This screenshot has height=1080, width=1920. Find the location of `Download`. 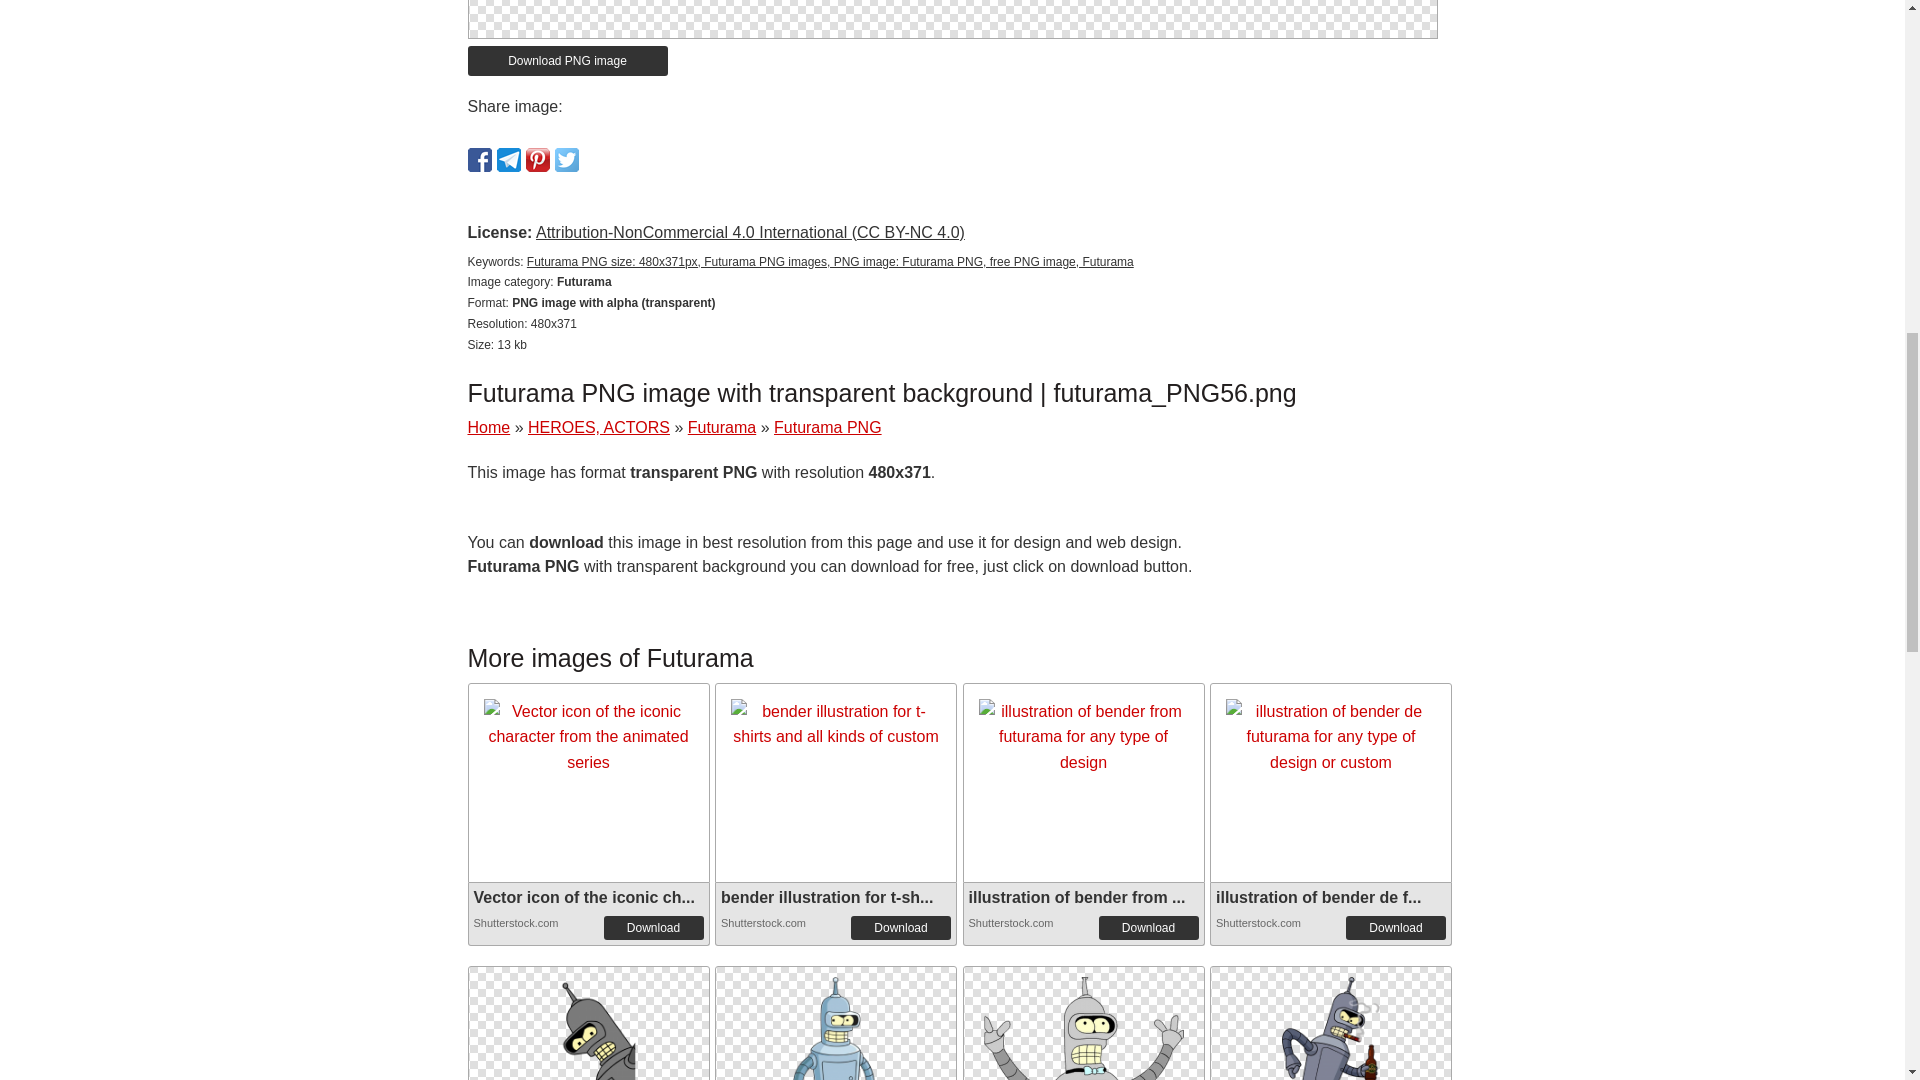

Download is located at coordinates (654, 927).